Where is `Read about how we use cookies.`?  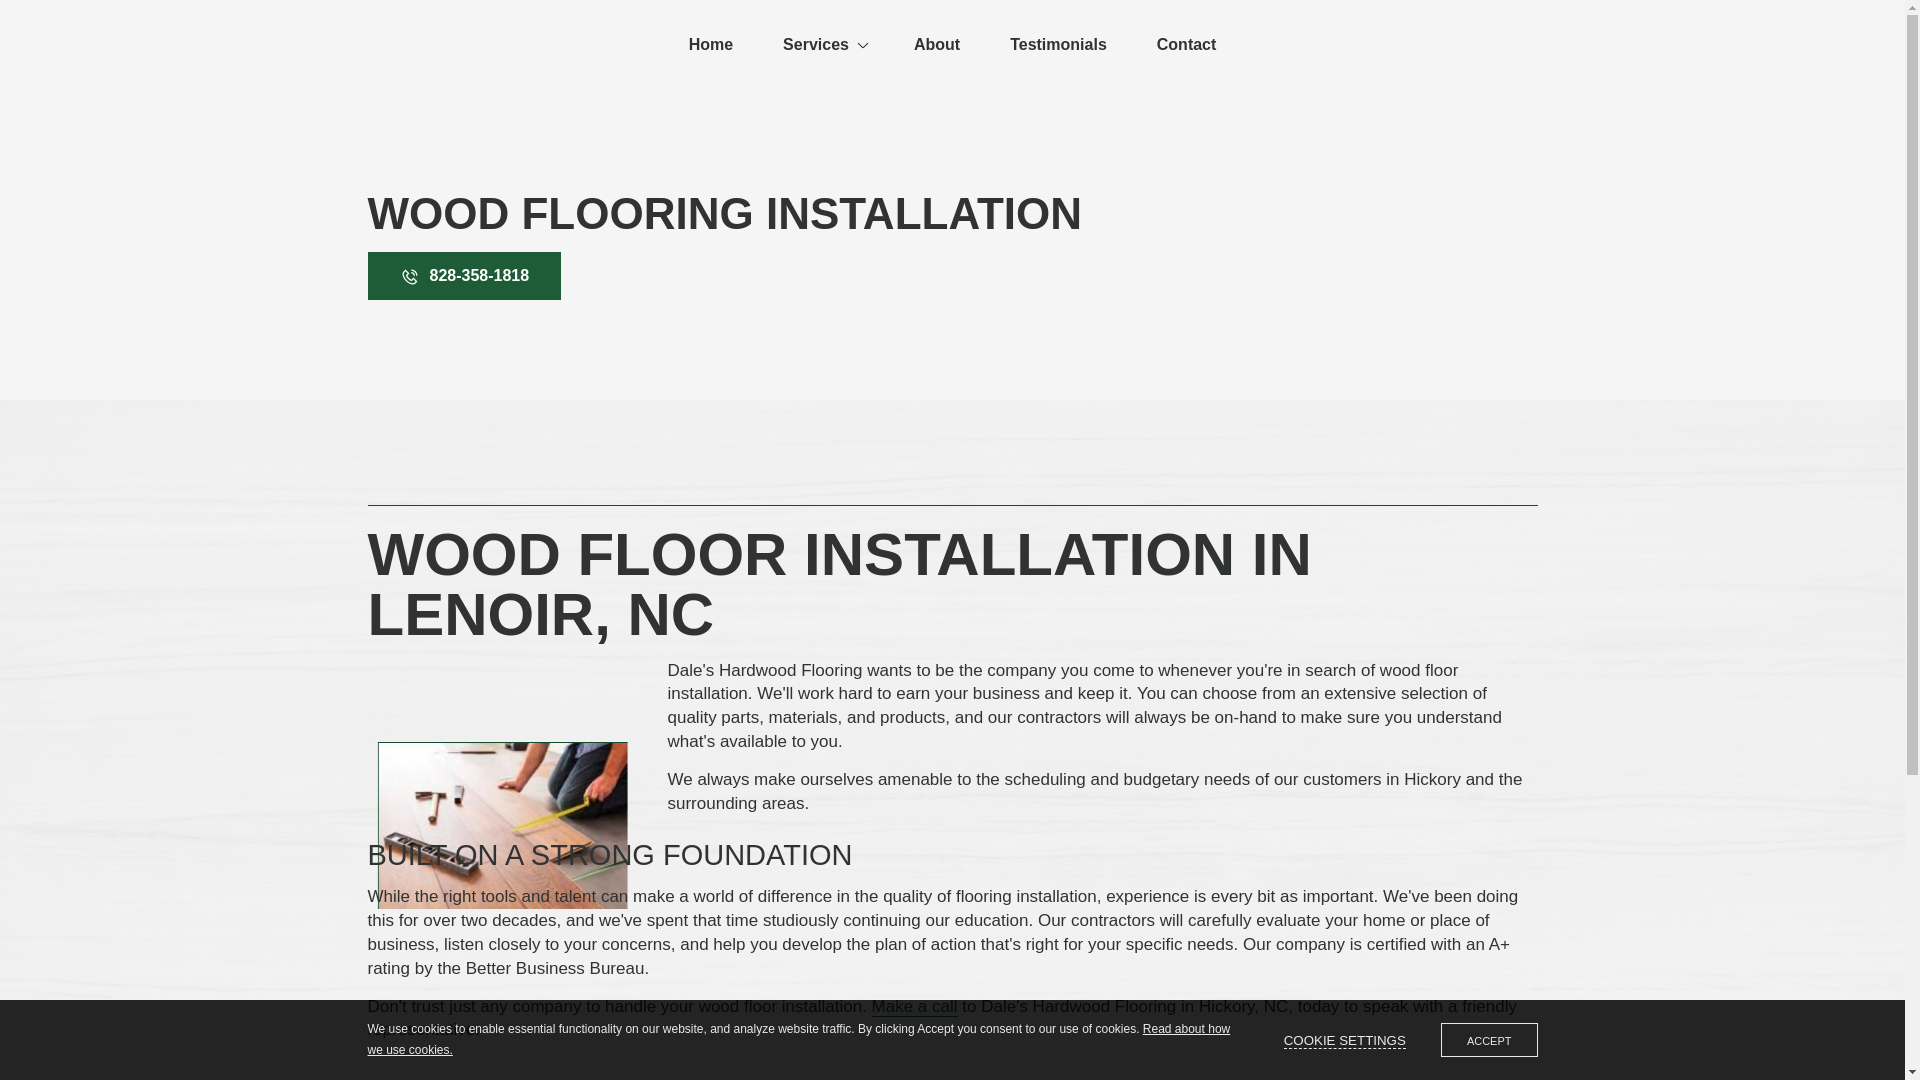
Read about how we use cookies. is located at coordinates (799, 1039).